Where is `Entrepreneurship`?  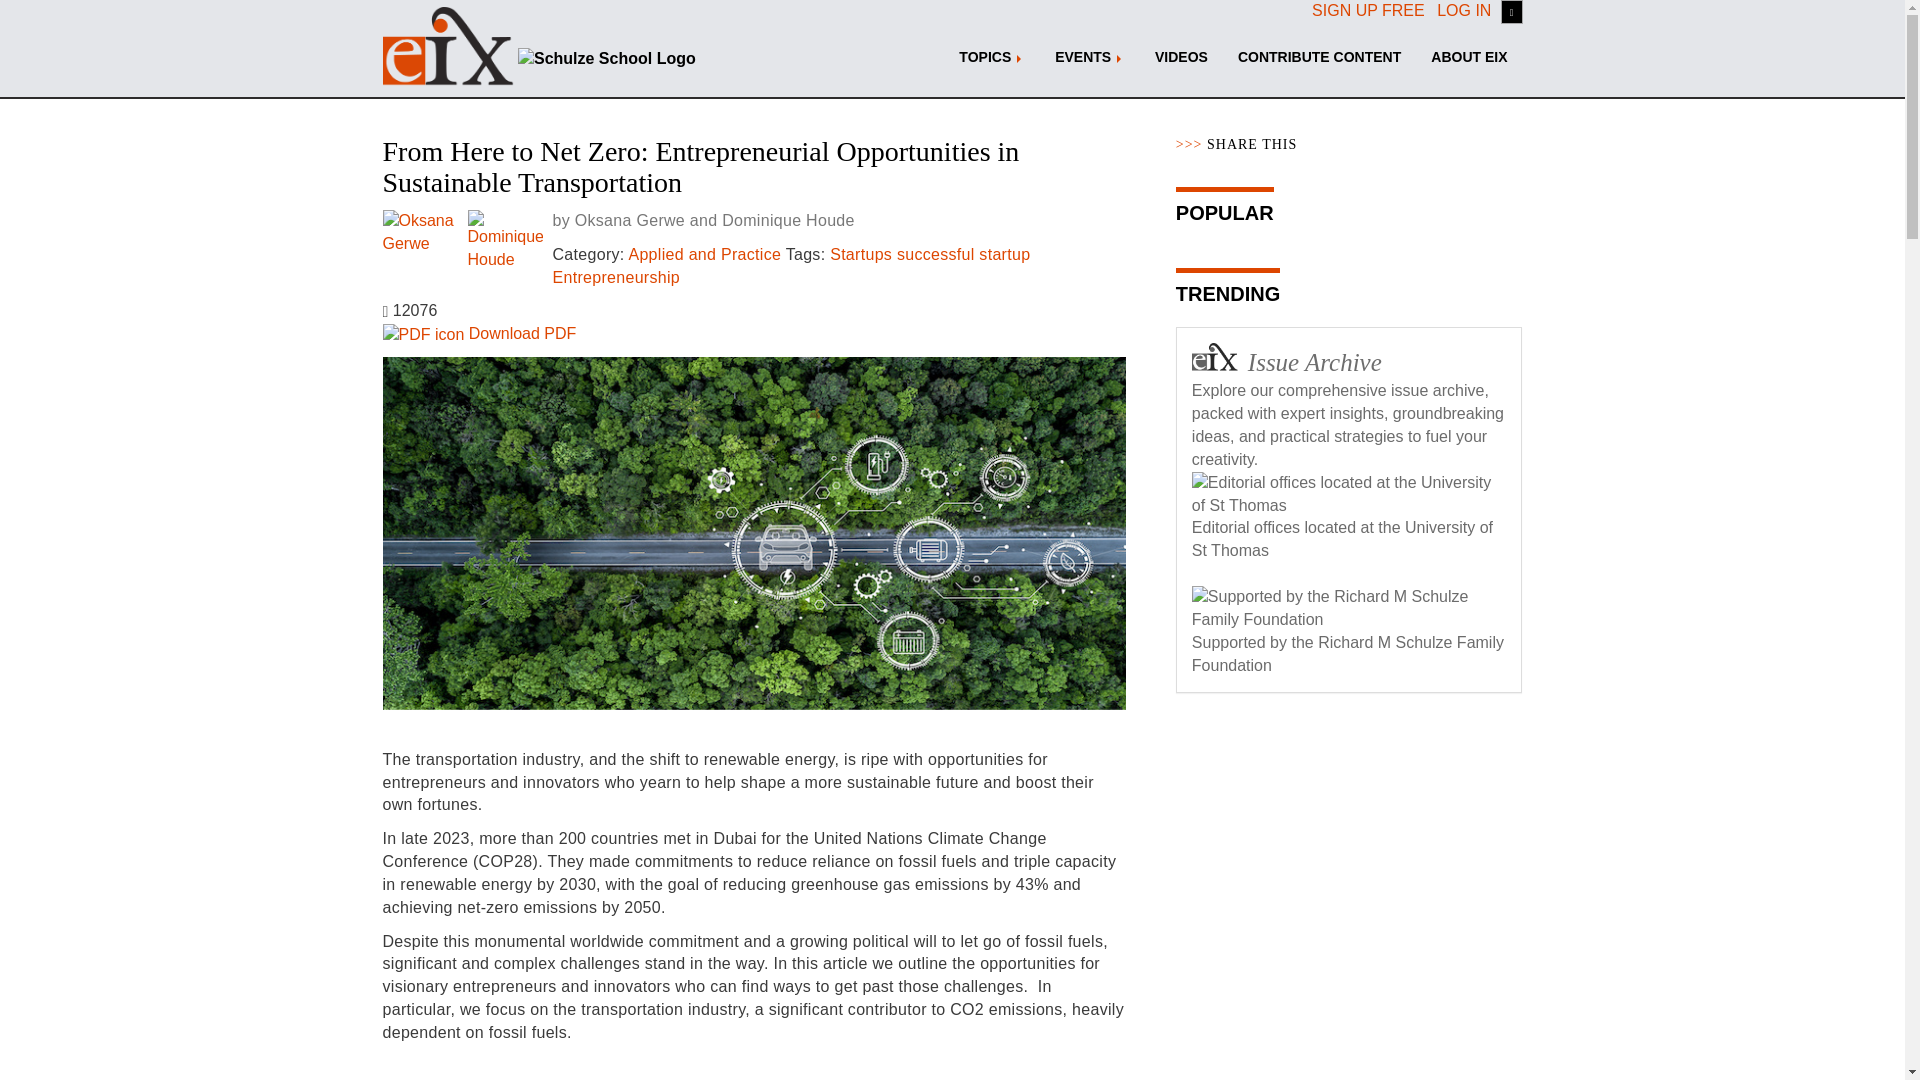
Entrepreneurship is located at coordinates (616, 277).